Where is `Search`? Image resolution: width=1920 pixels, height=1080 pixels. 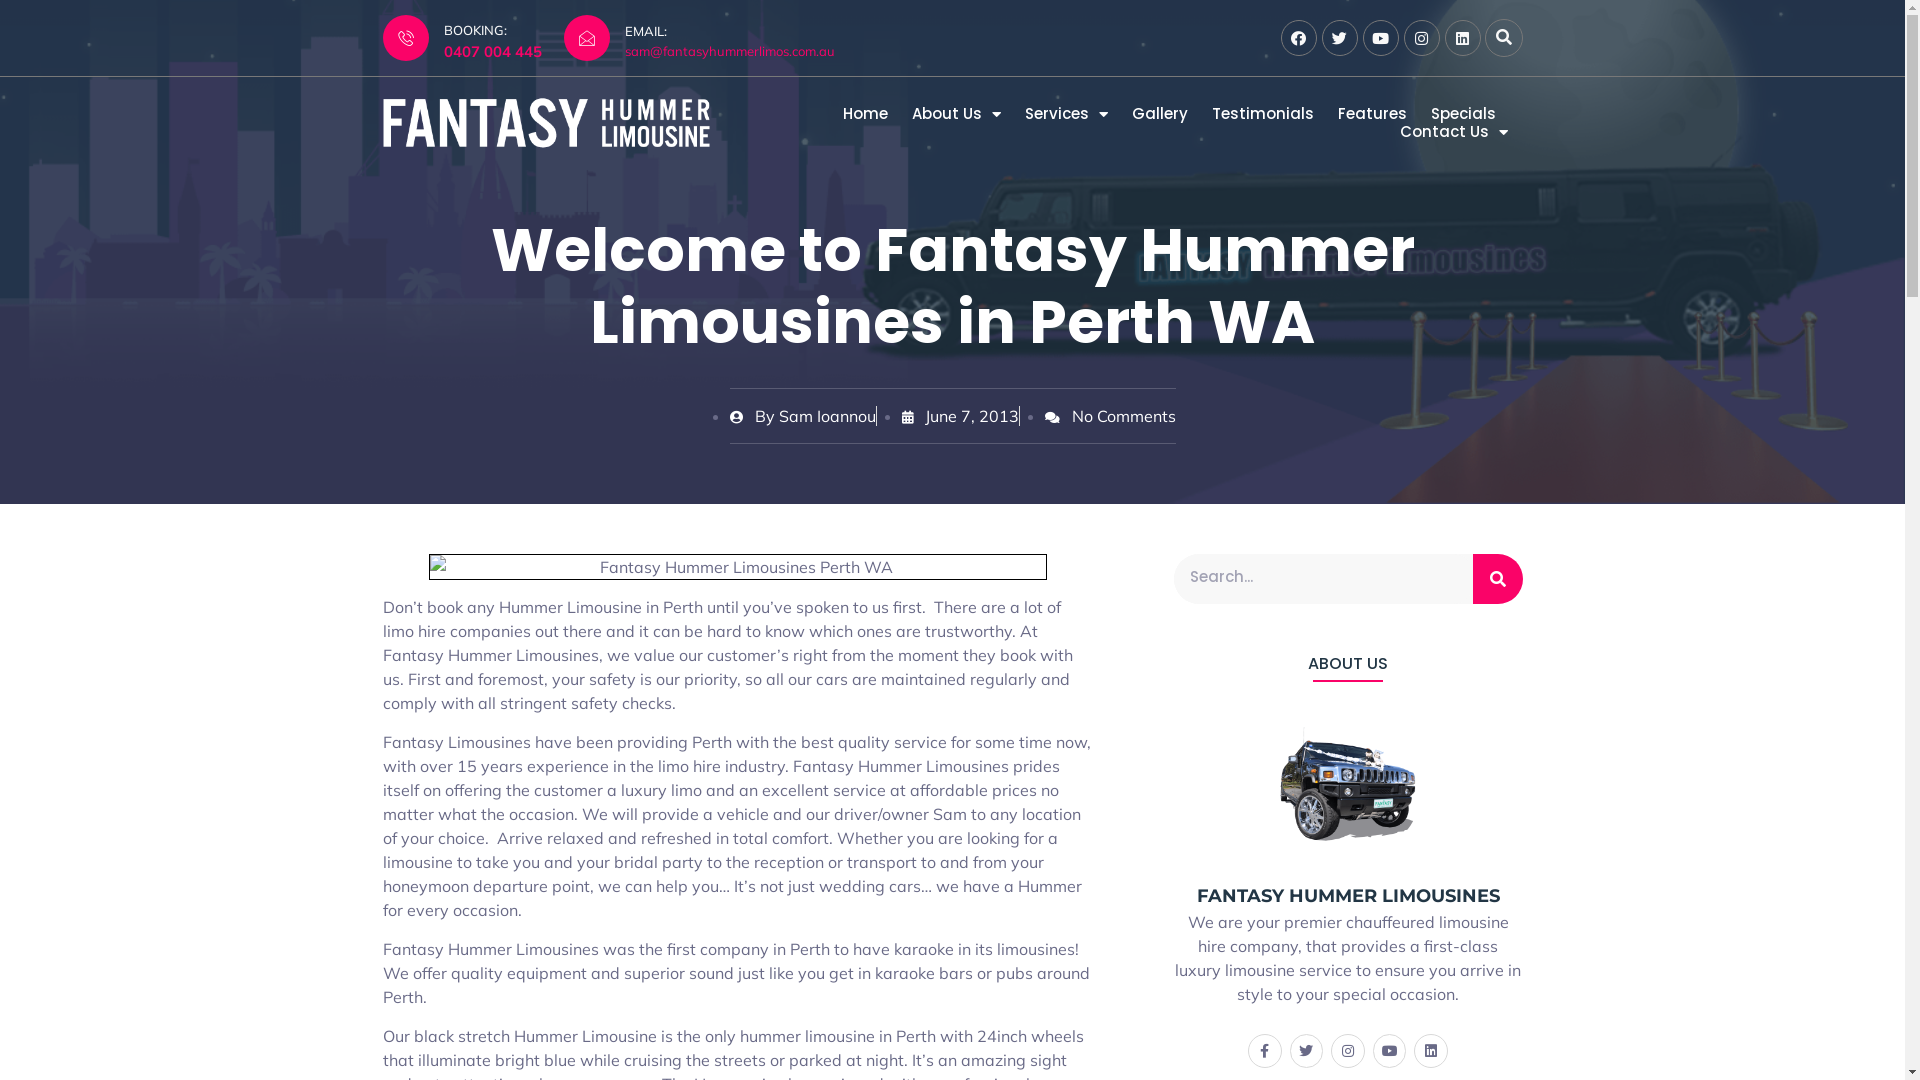
Search is located at coordinates (1497, 579).